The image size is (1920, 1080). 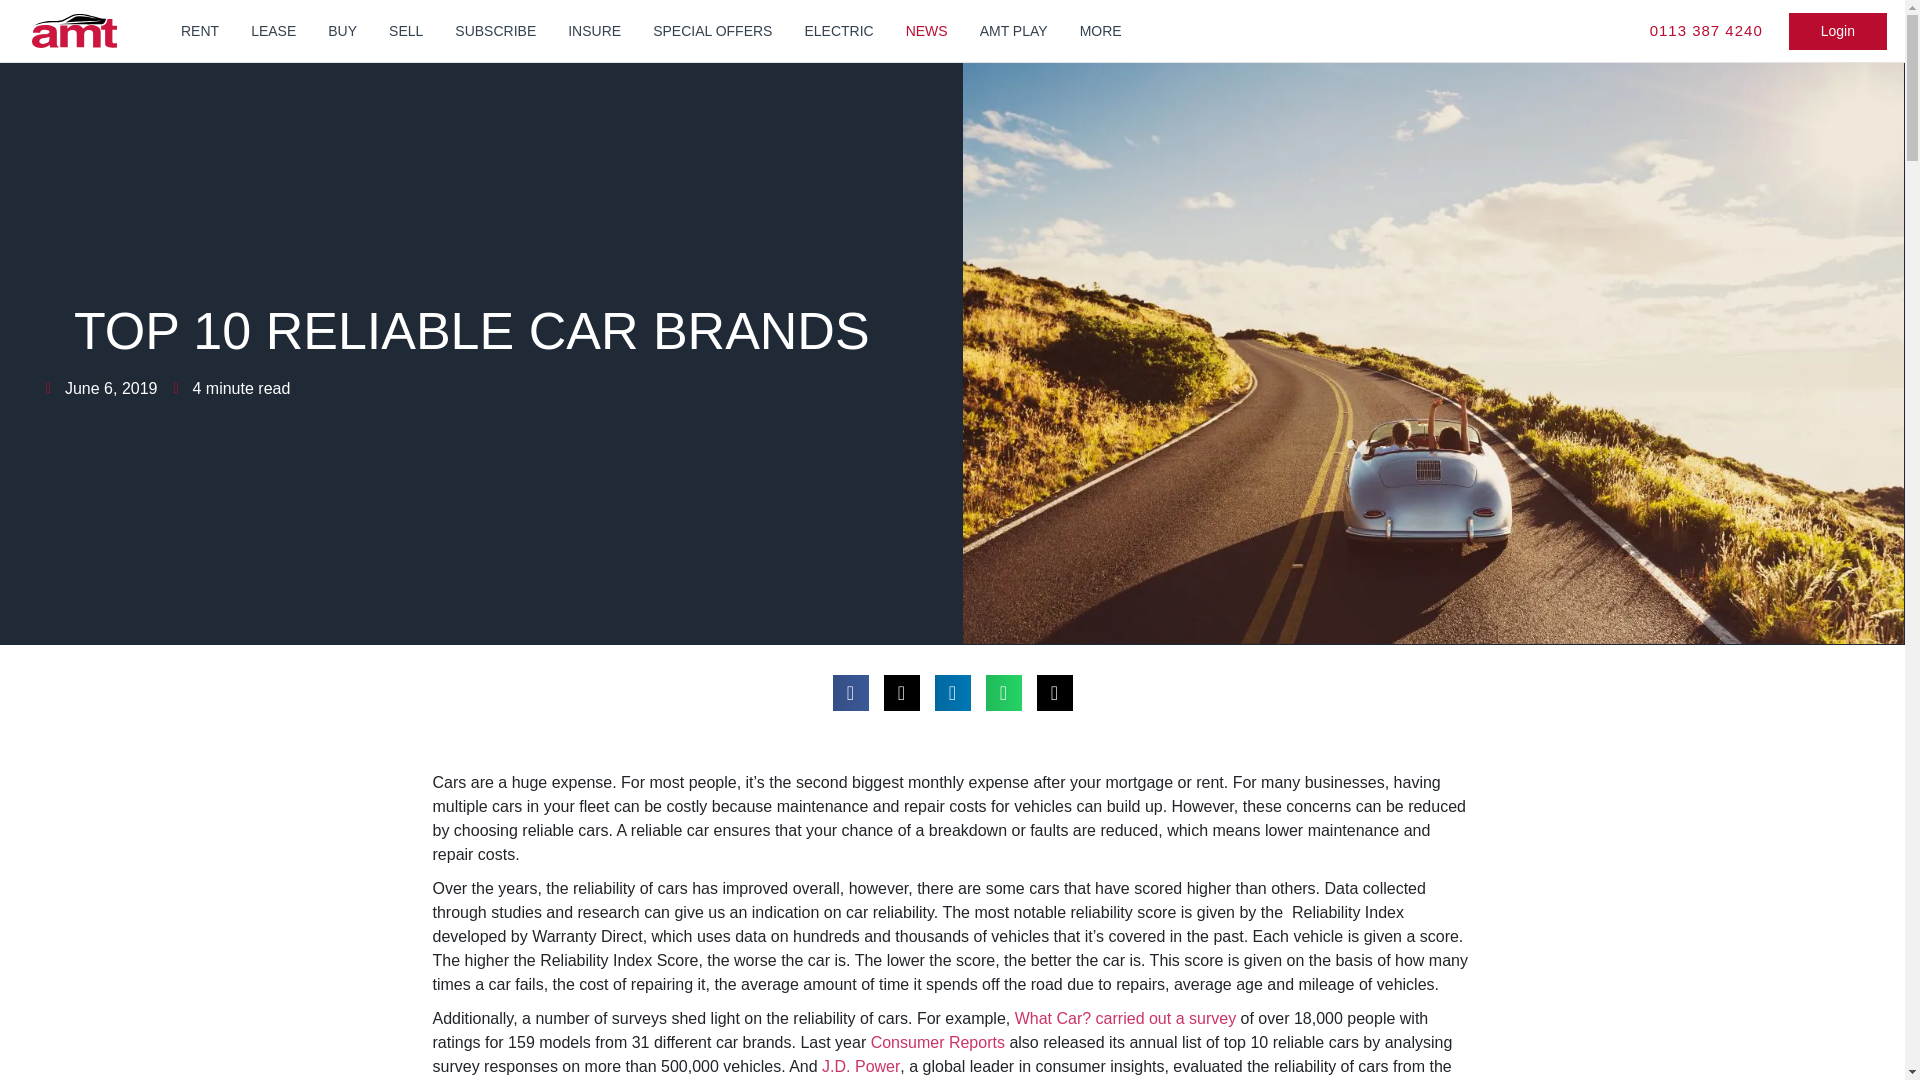 What do you see at coordinates (406, 30) in the screenshot?
I see `SELL` at bounding box center [406, 30].